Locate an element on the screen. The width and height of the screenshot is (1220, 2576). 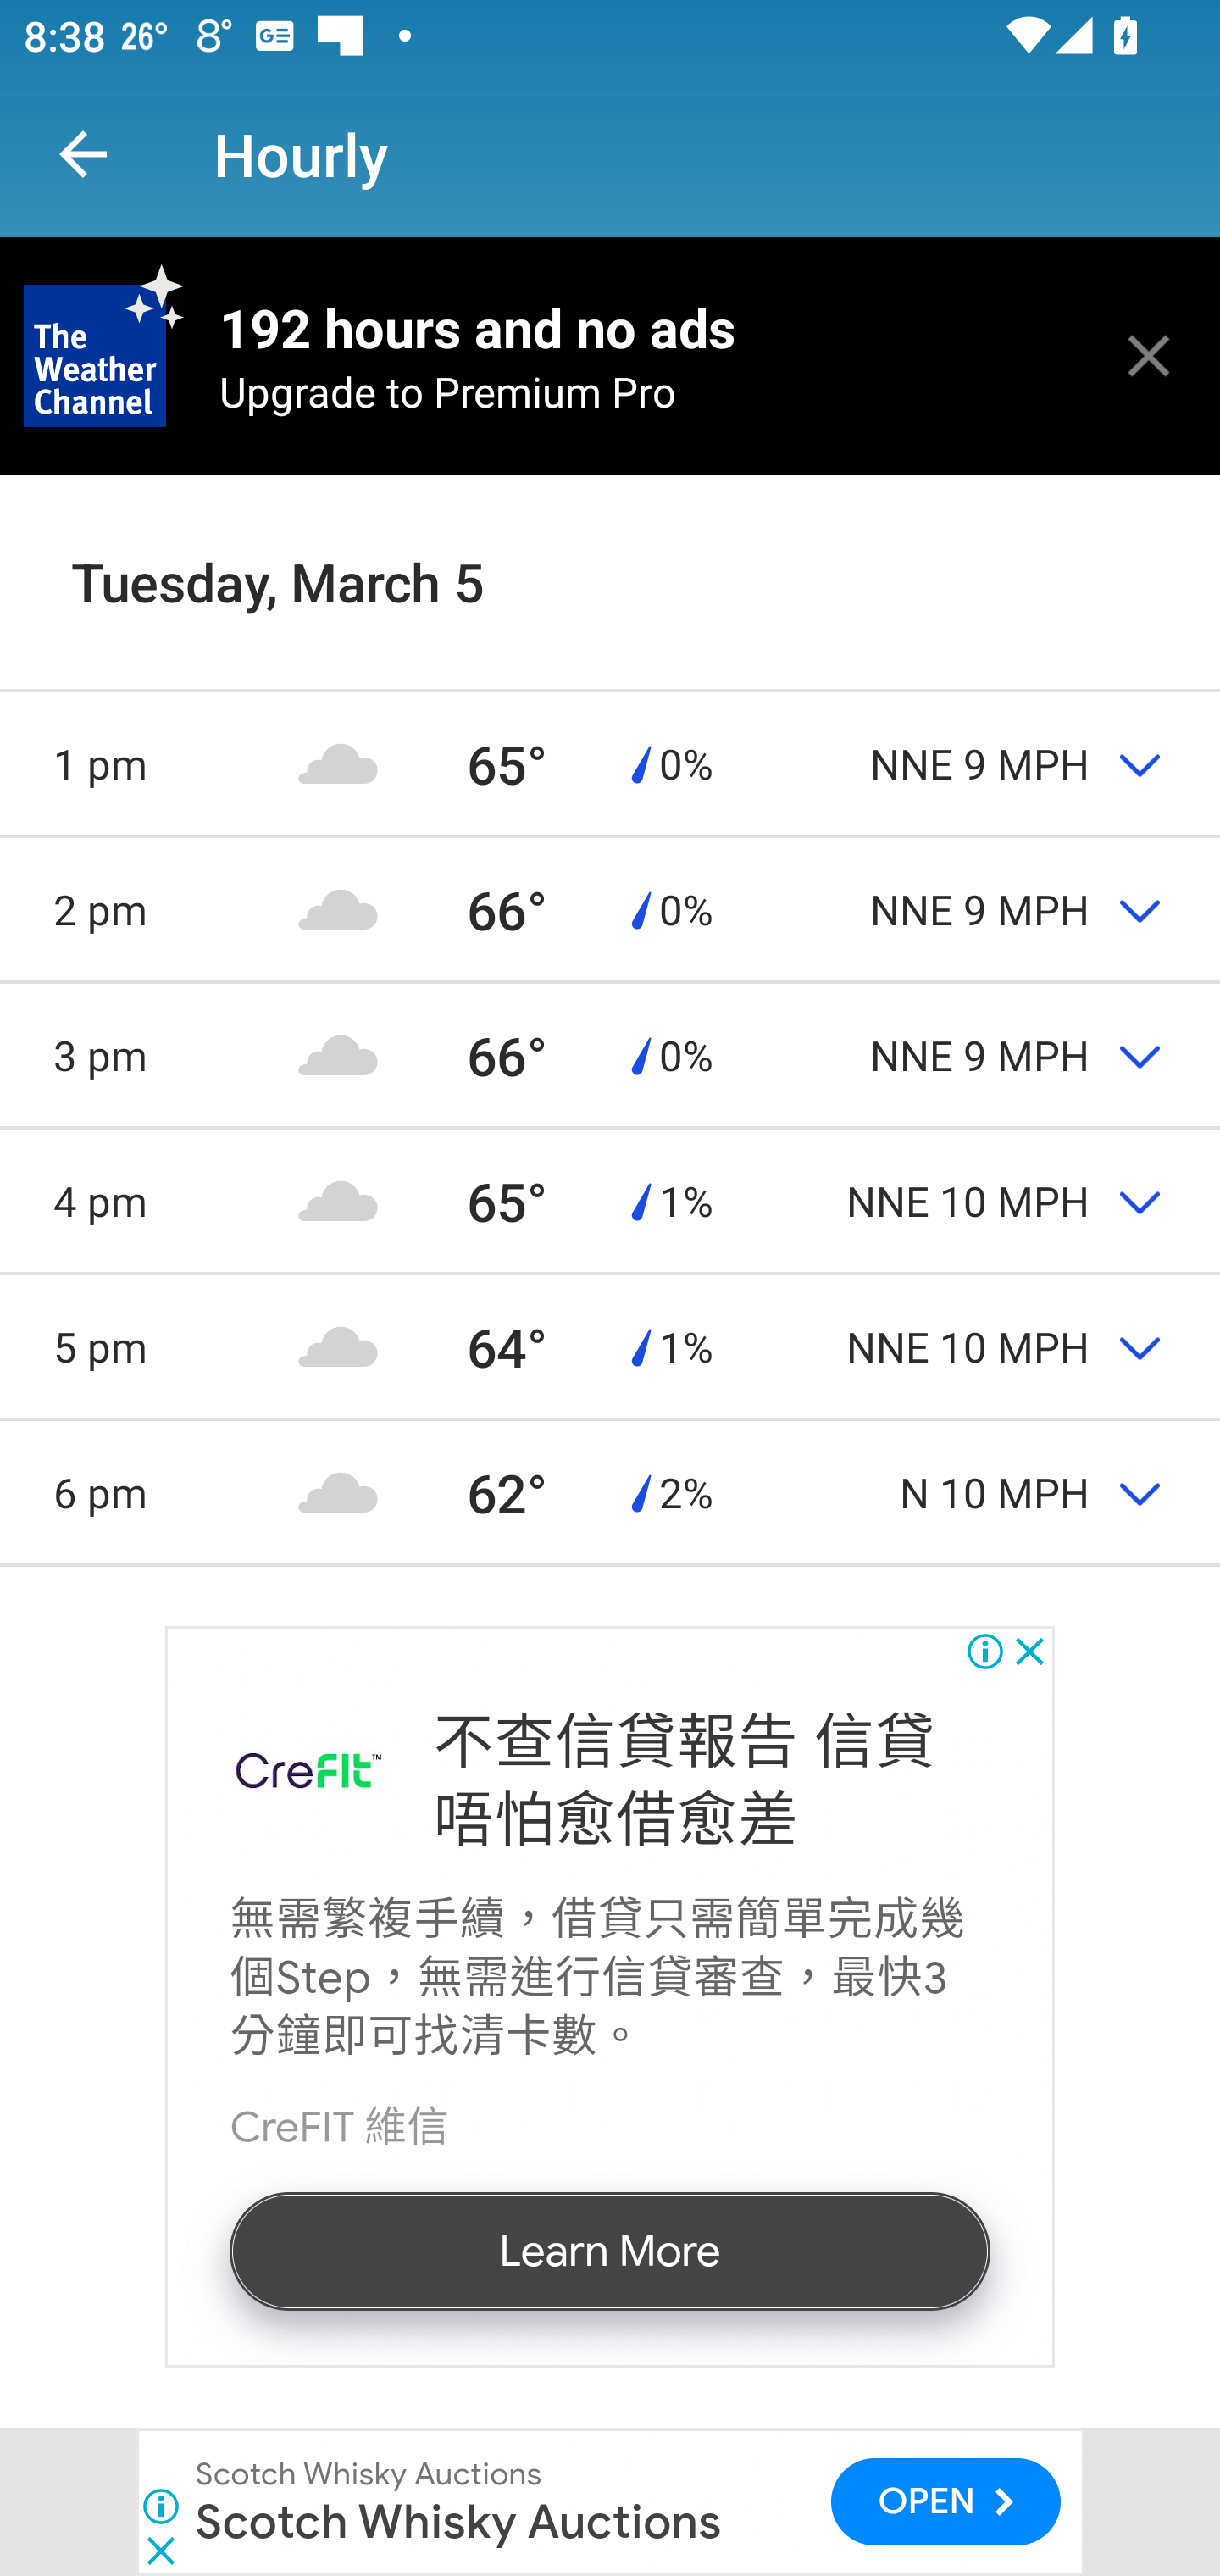
不查信貸報告 信貸 唔怕愈借愈差 不查信貸報告 信貸 唔怕愈借愈差 is located at coordinates (683, 1781).